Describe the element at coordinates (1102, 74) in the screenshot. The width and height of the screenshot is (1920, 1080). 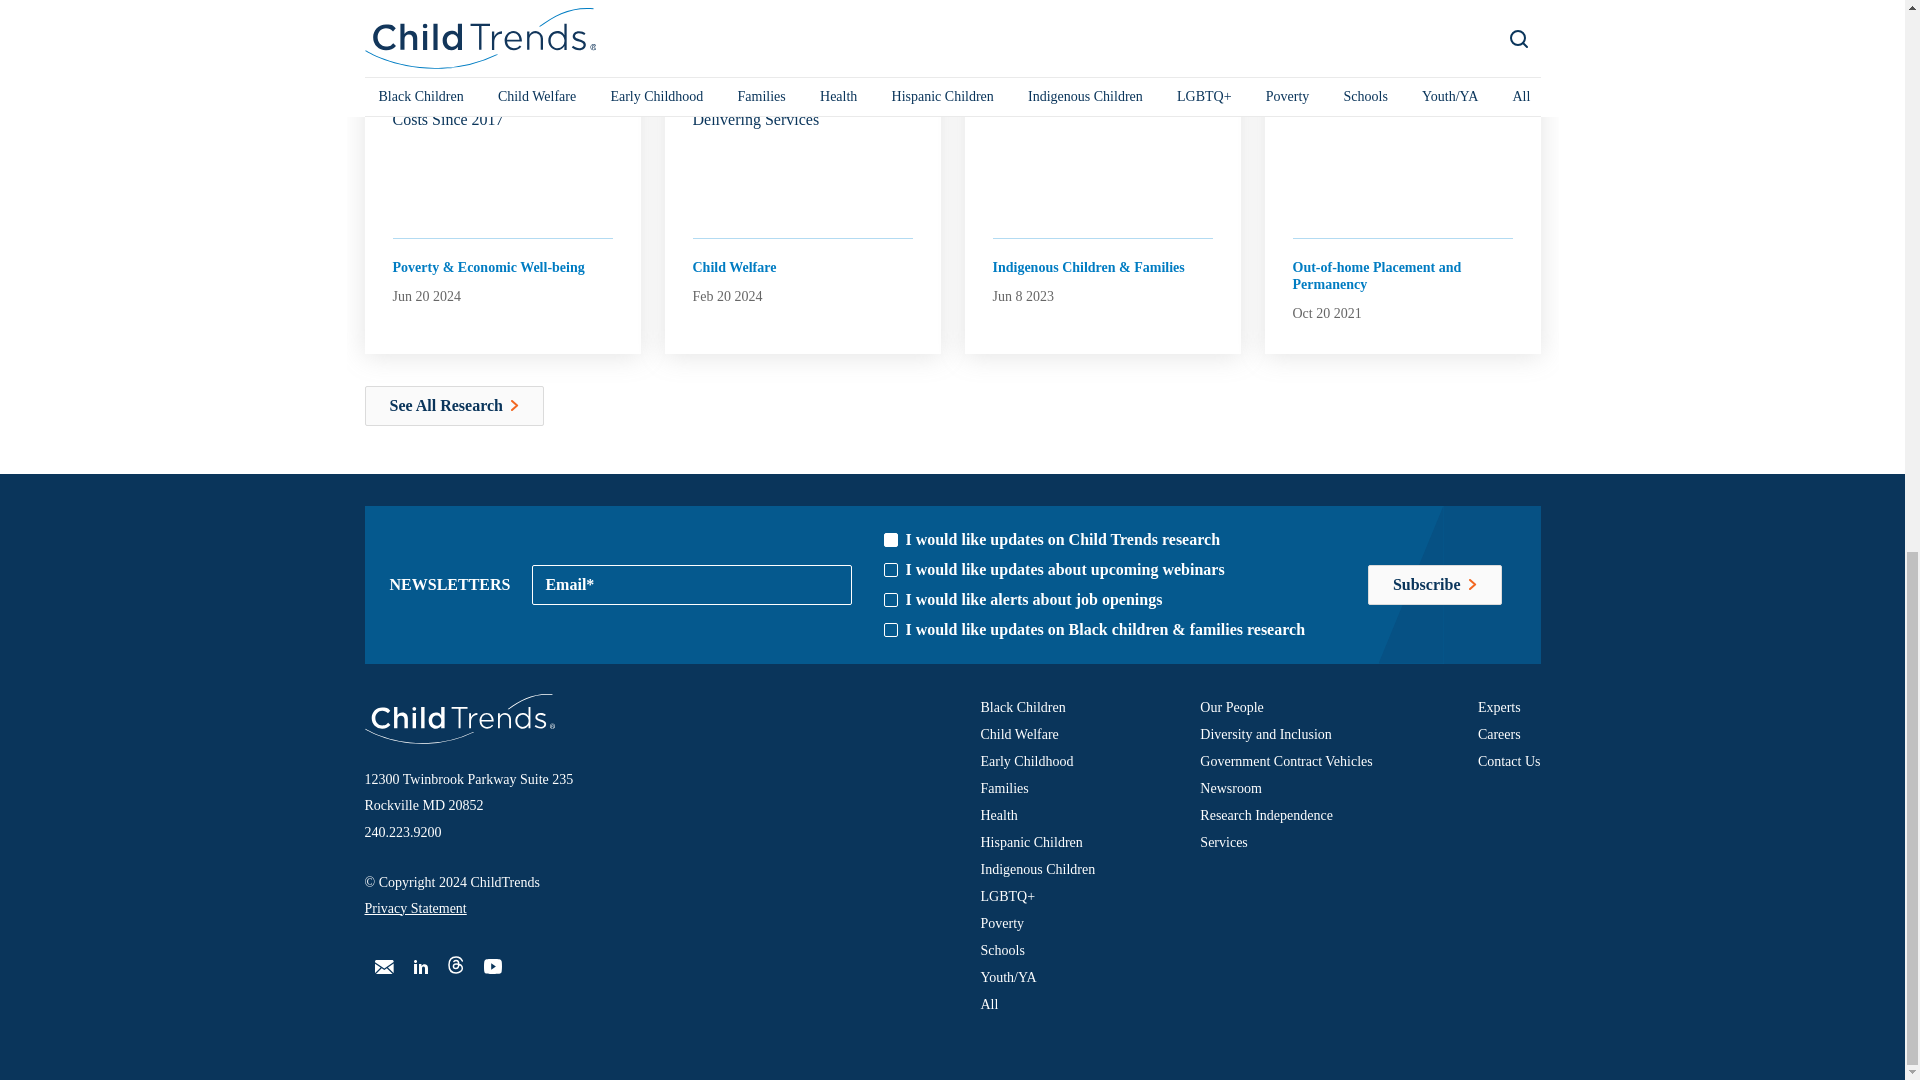
I see `Creating Policies to Better Serve Diverse AANHPI Populations` at that location.